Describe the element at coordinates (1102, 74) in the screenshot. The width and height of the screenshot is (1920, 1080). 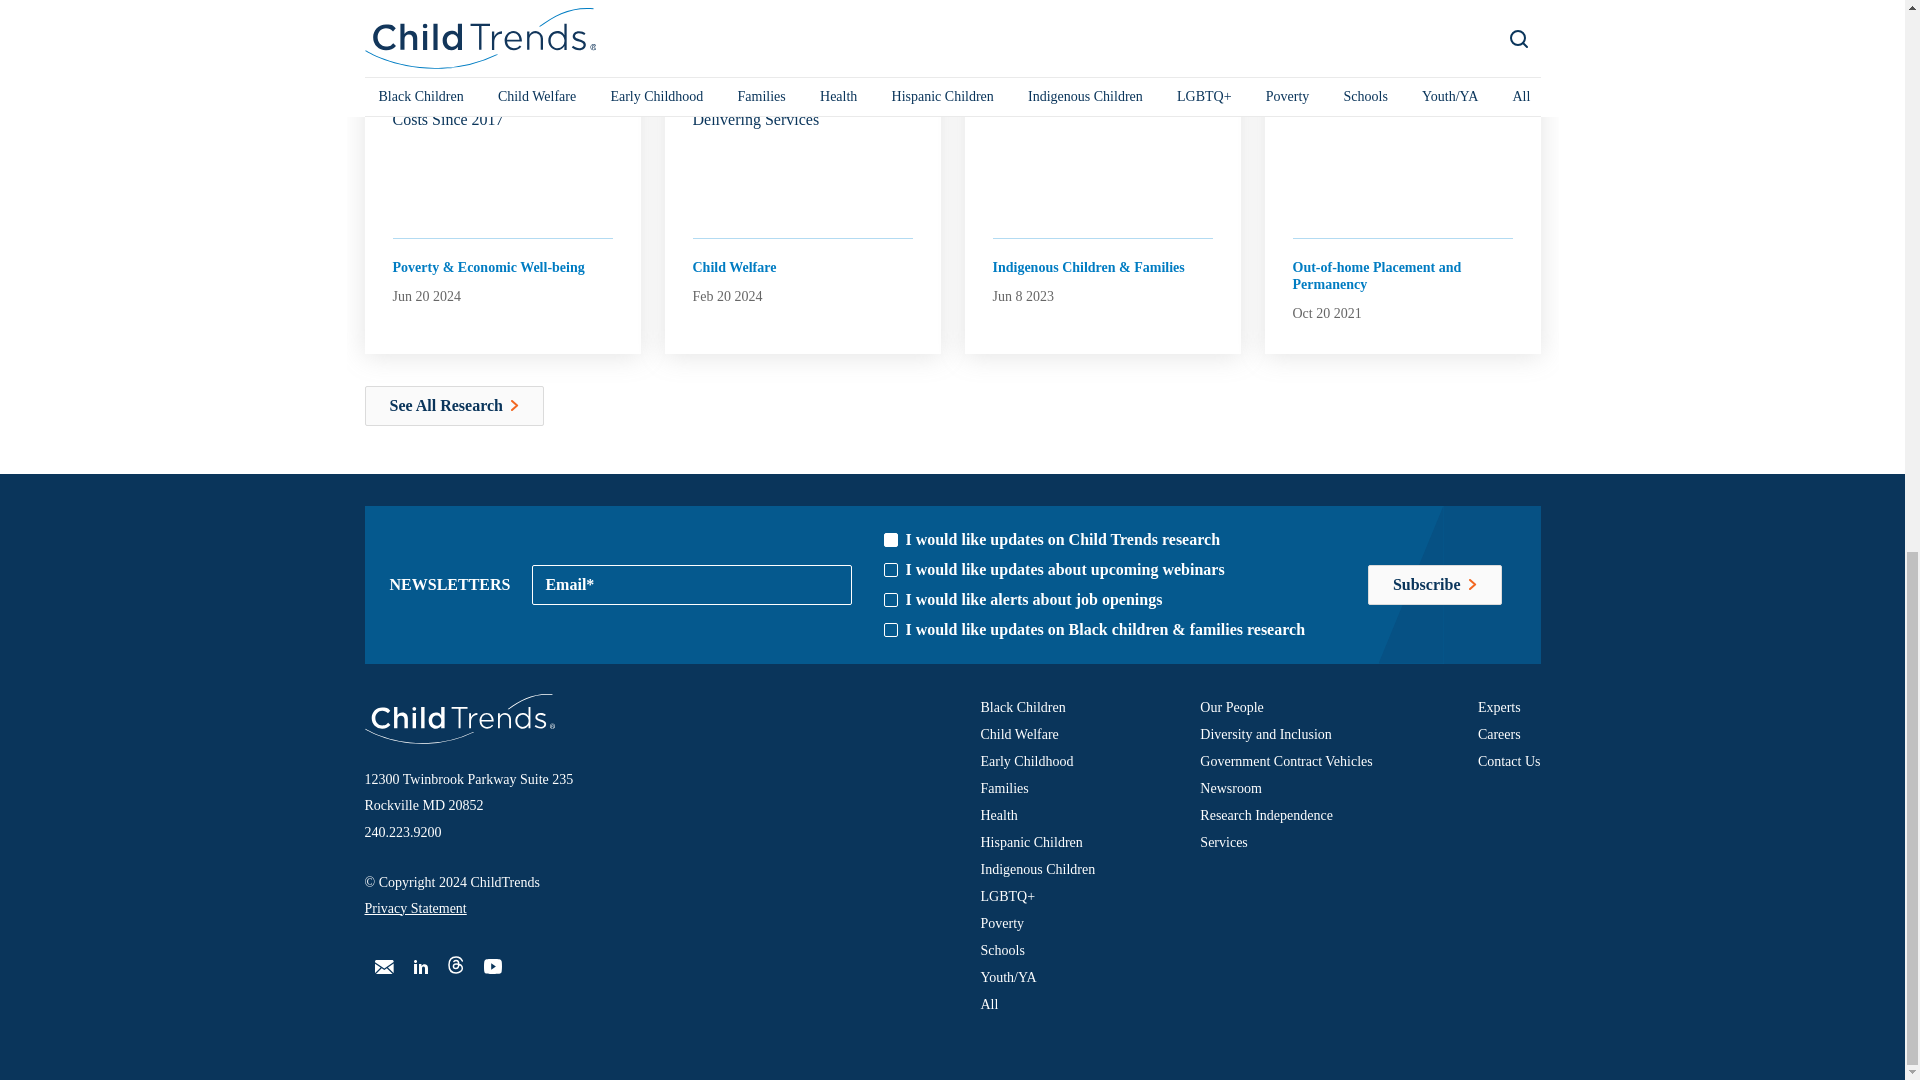
I see `Creating Policies to Better Serve Diverse AANHPI Populations` at that location.